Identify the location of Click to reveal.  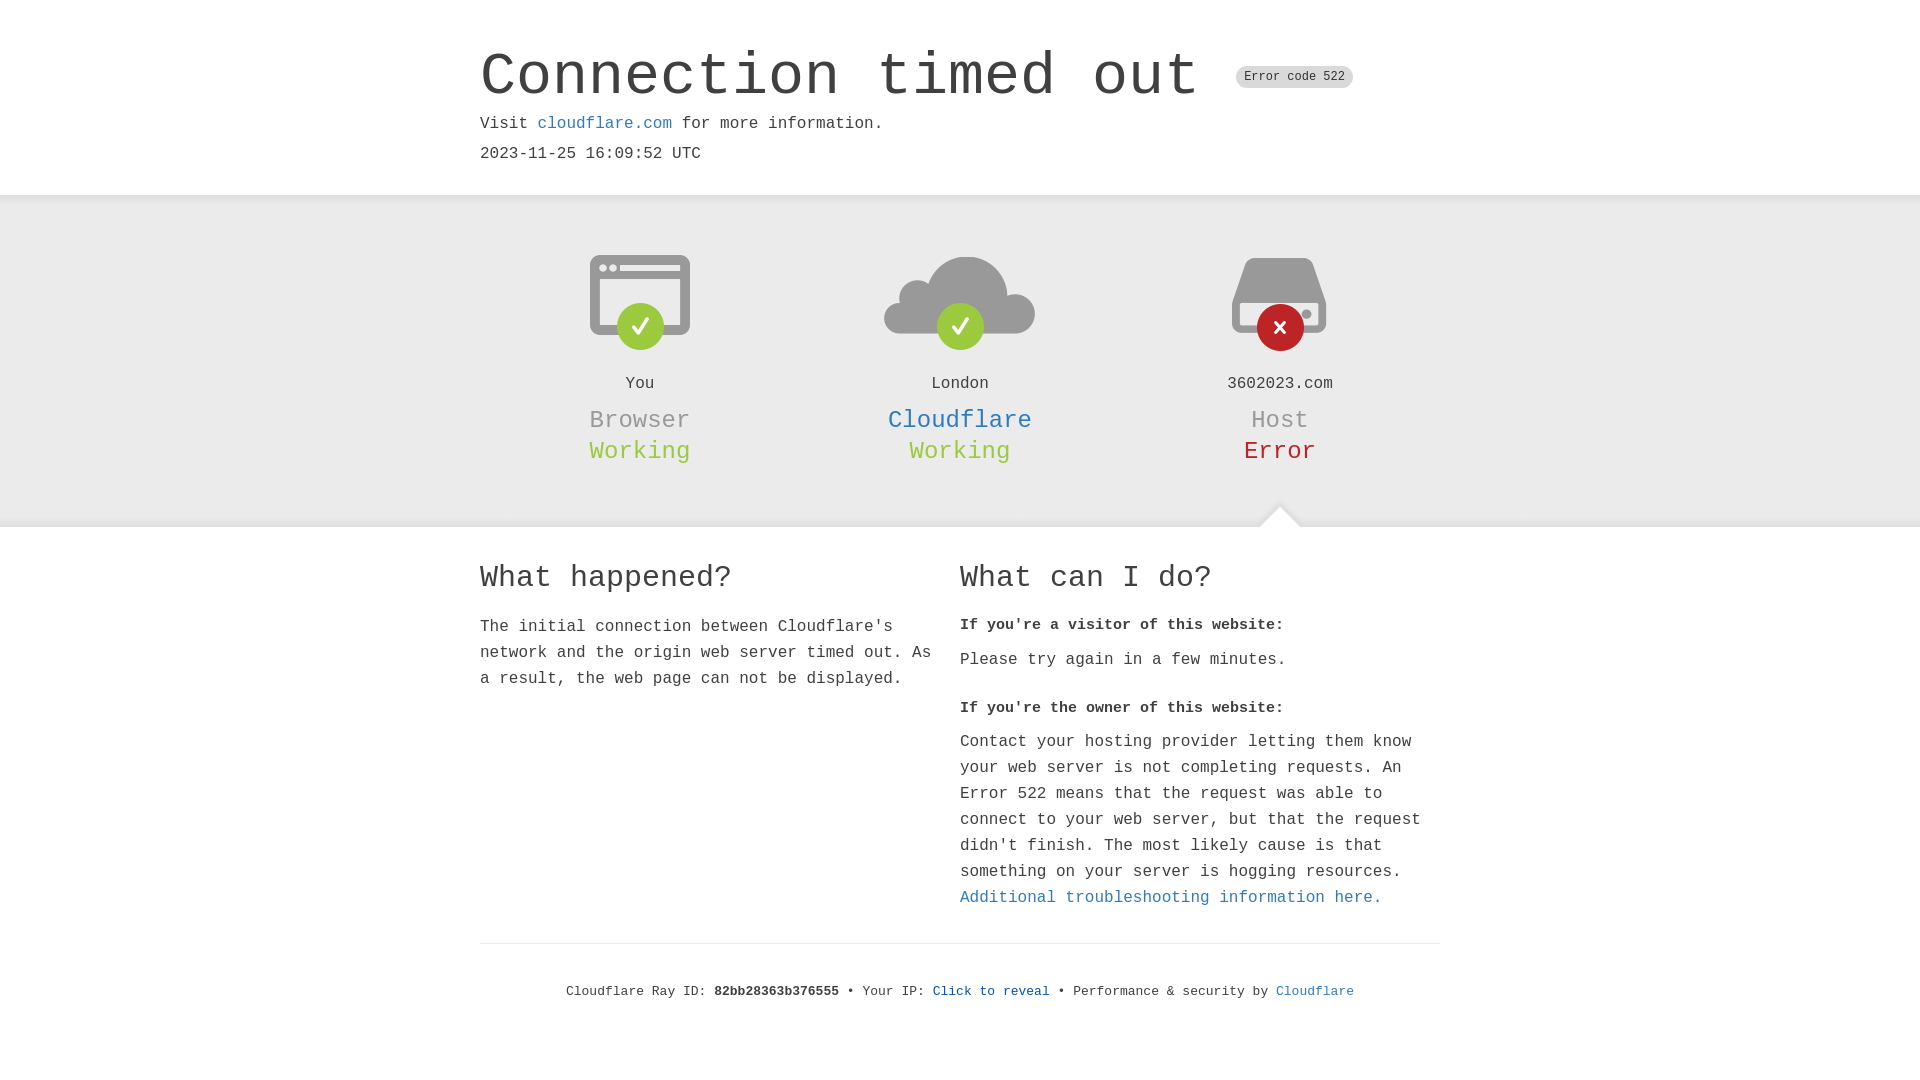
(992, 992).